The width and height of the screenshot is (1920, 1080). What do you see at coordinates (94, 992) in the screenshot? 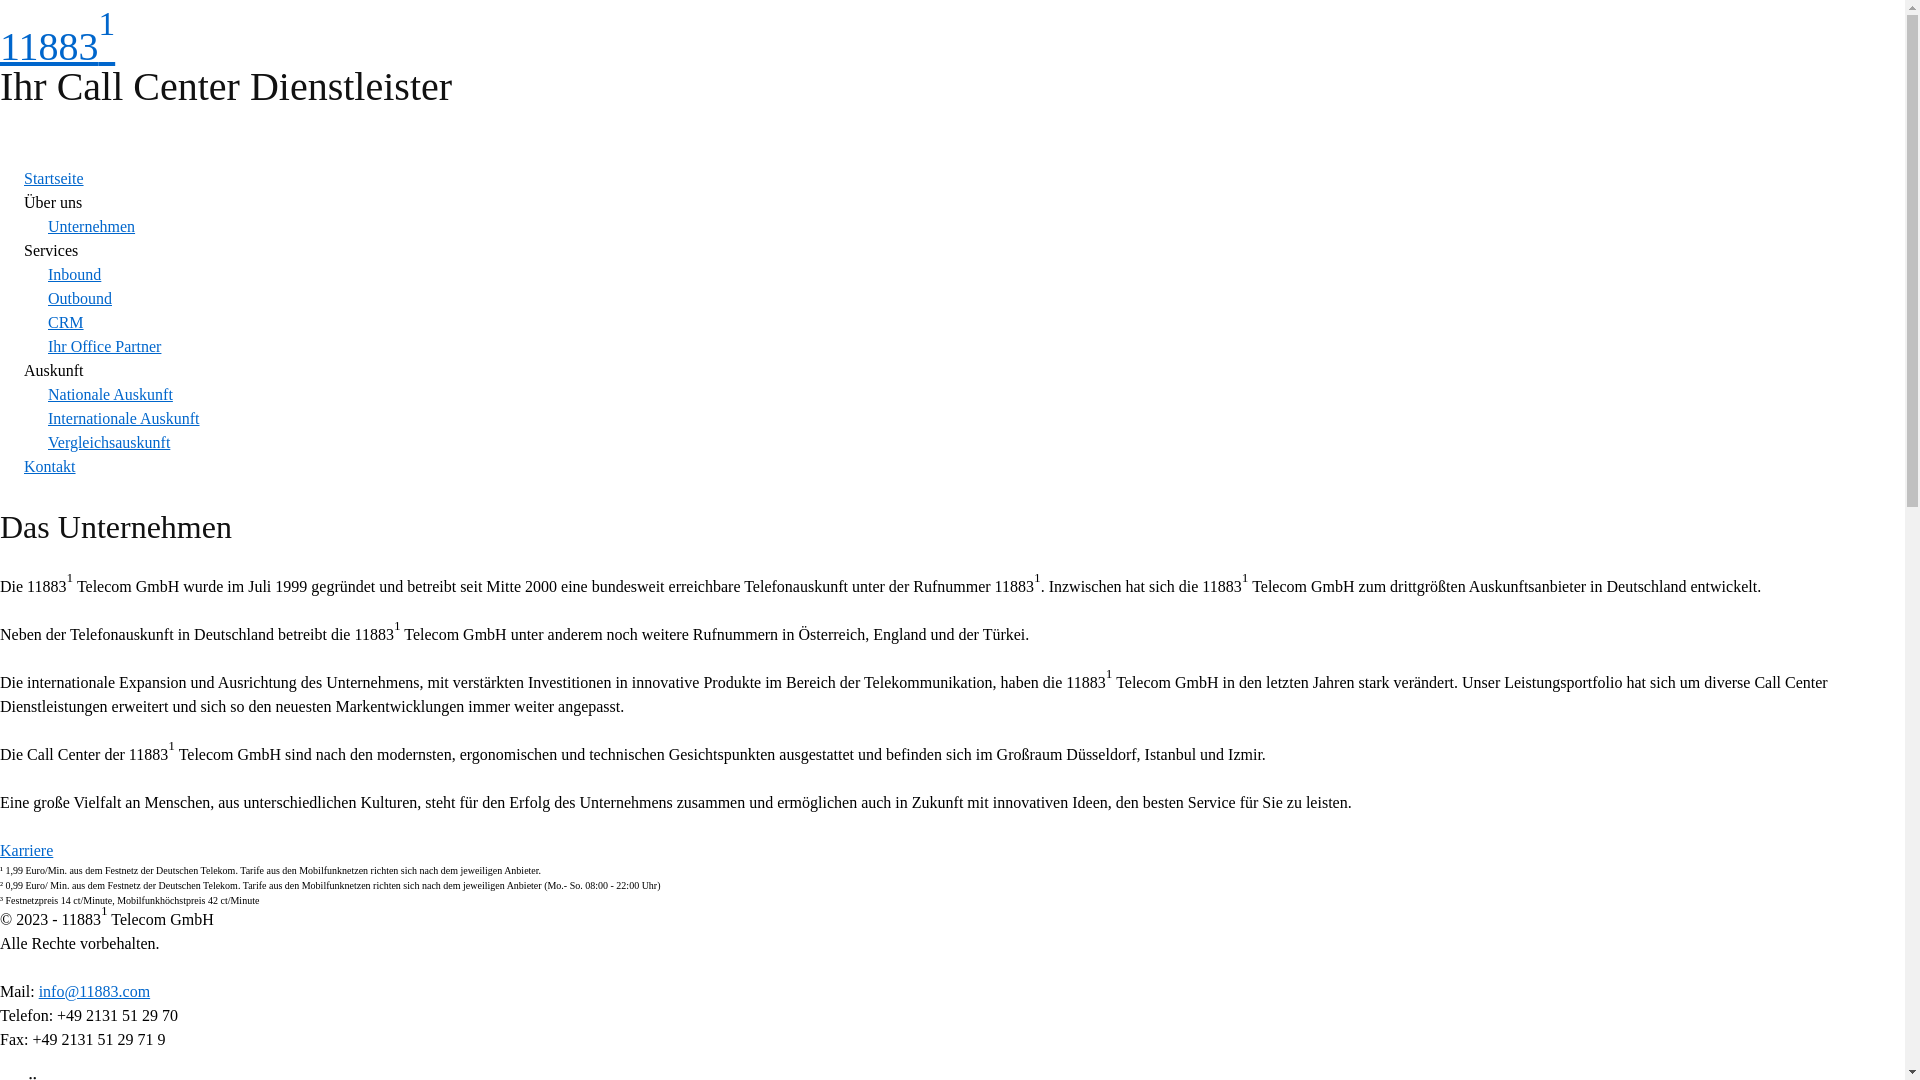
I see `info@11883.com` at bounding box center [94, 992].